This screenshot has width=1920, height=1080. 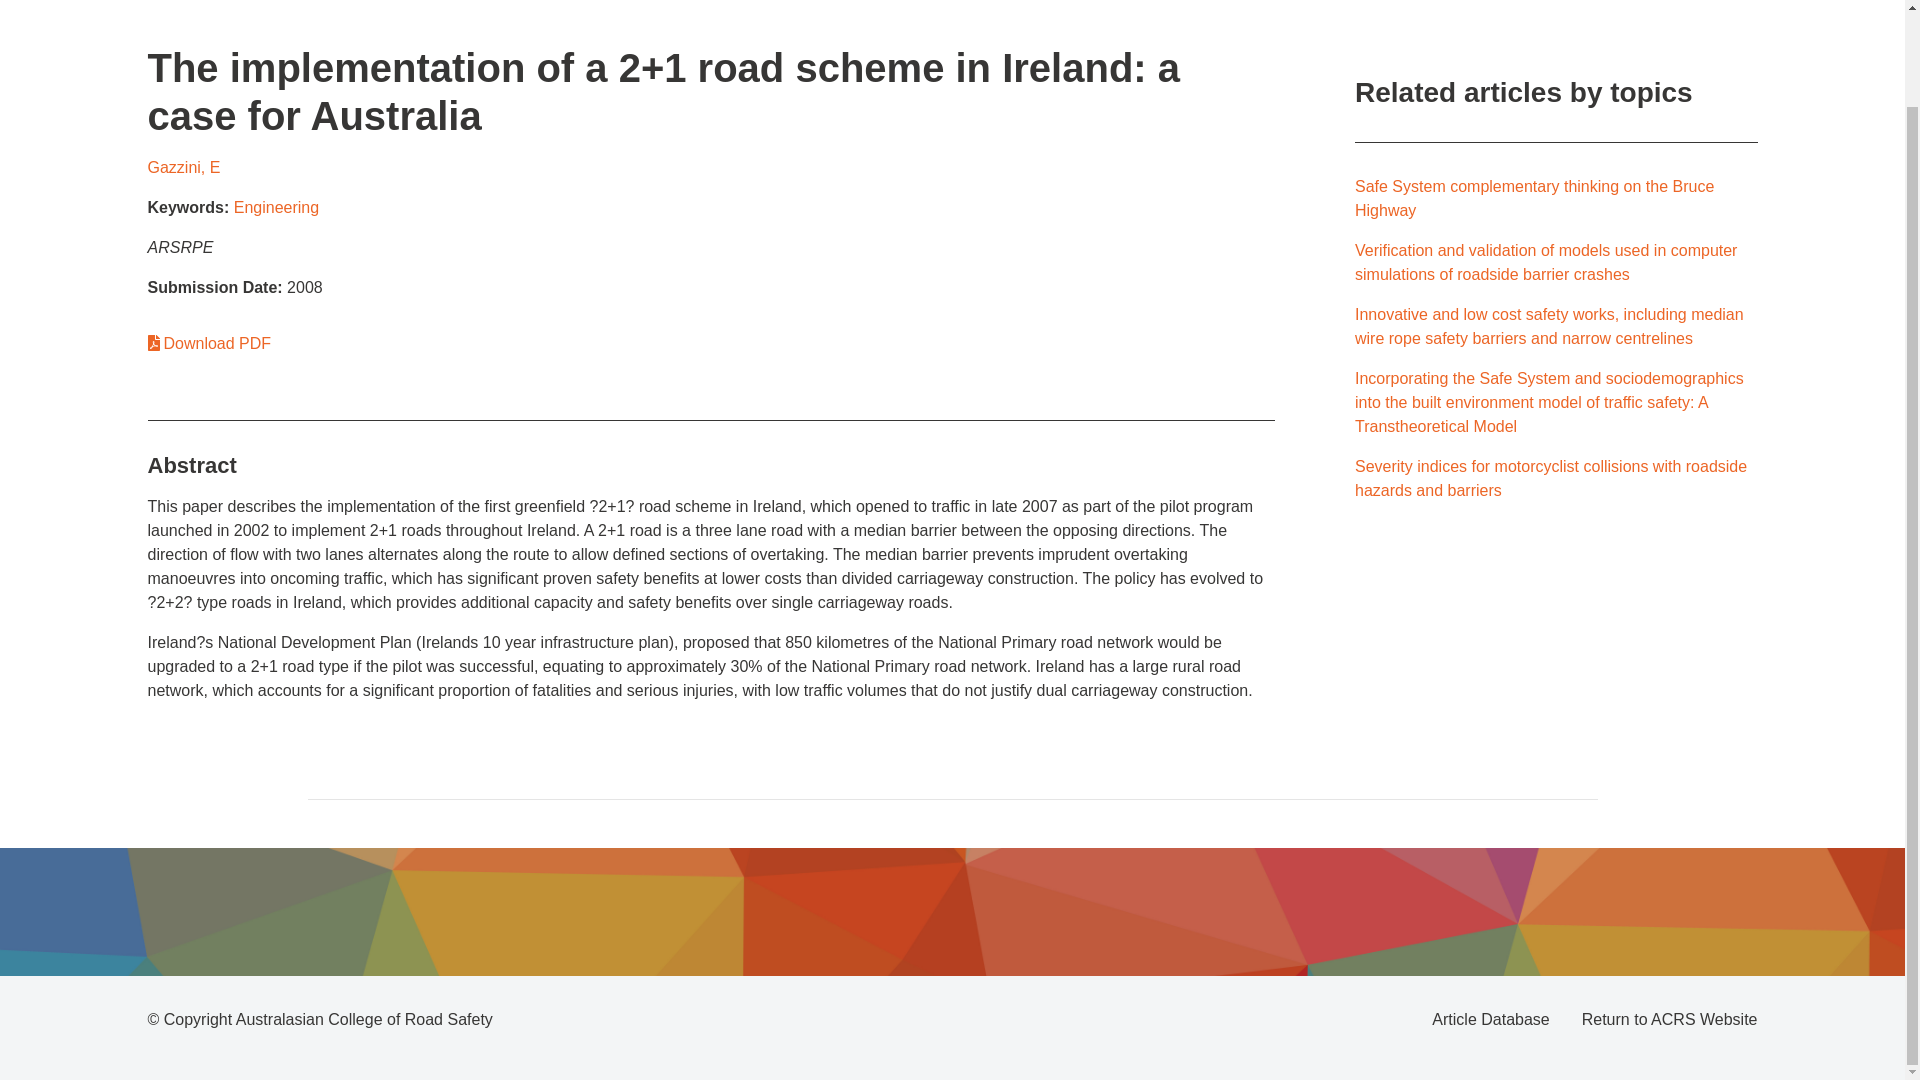 What do you see at coordinates (210, 343) in the screenshot?
I see `Download PDF` at bounding box center [210, 343].